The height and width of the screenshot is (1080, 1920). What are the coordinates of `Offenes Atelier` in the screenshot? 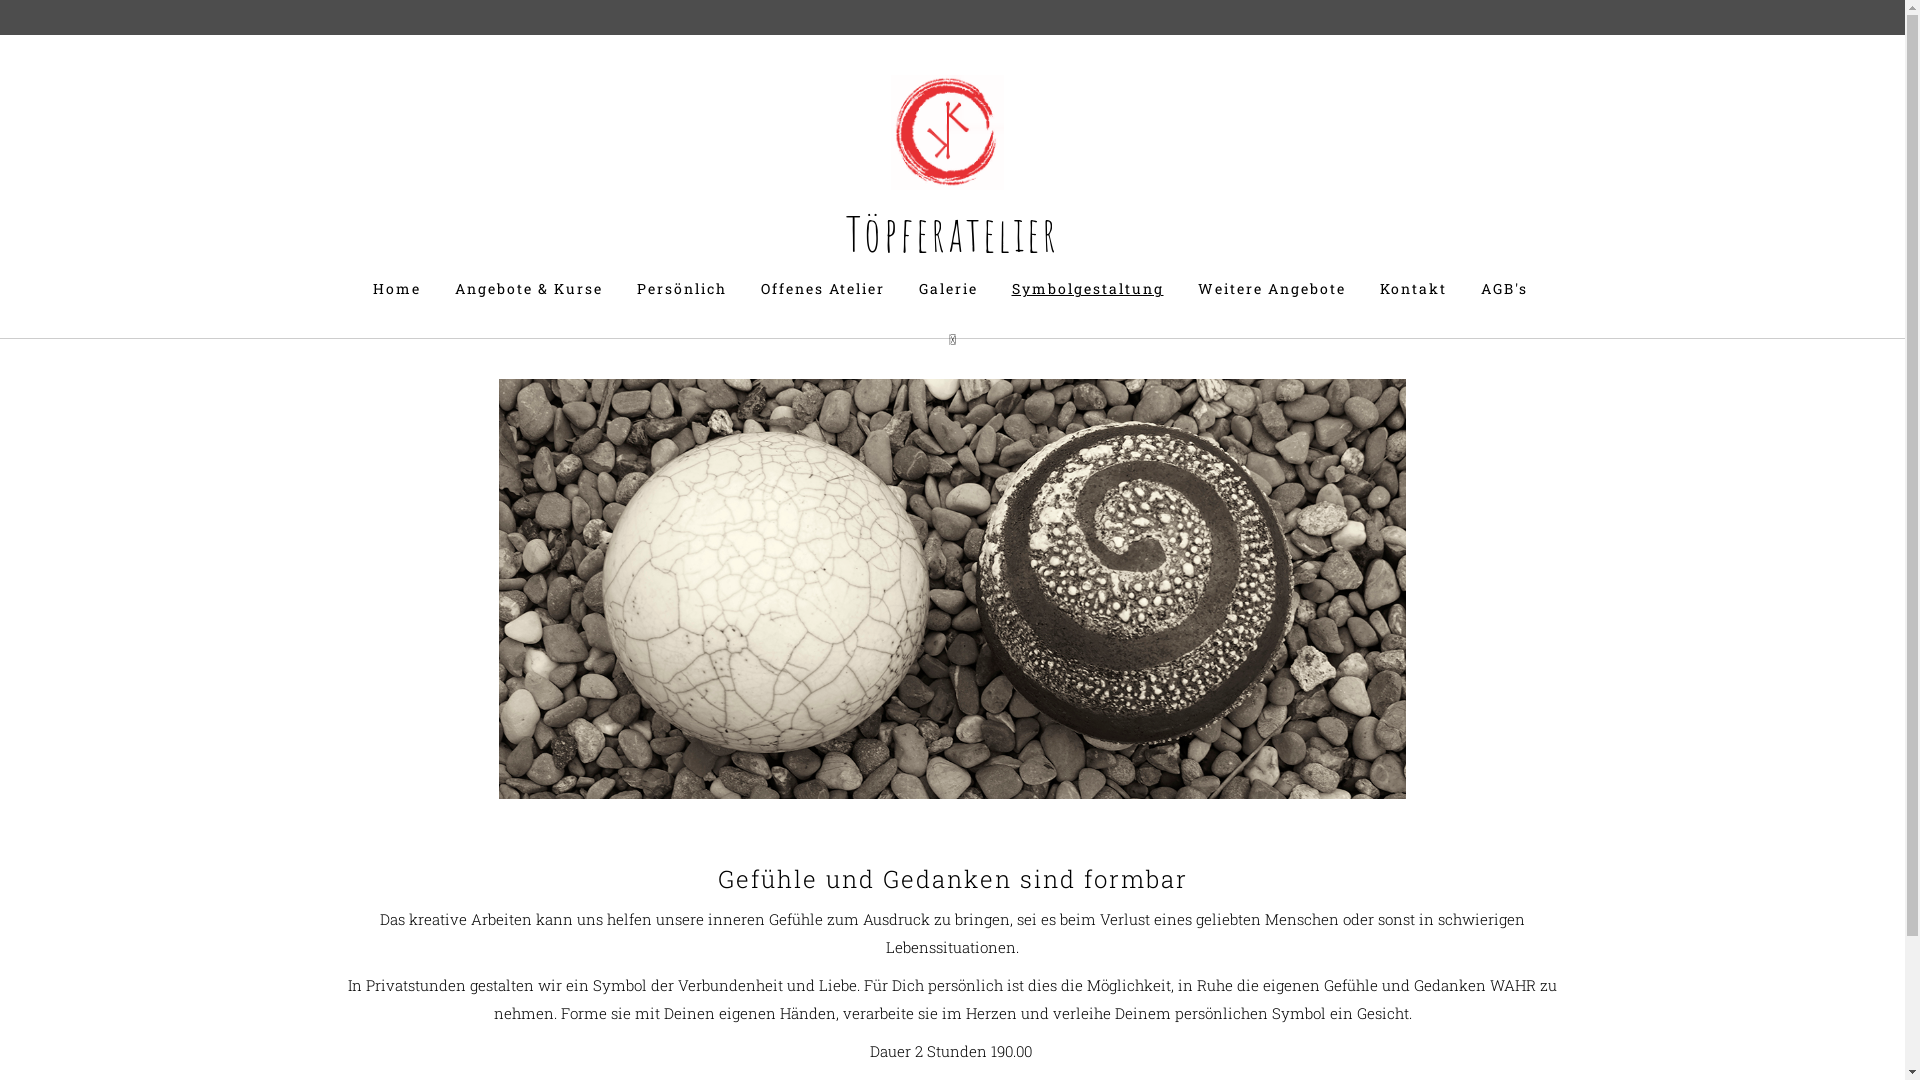 It's located at (823, 289).